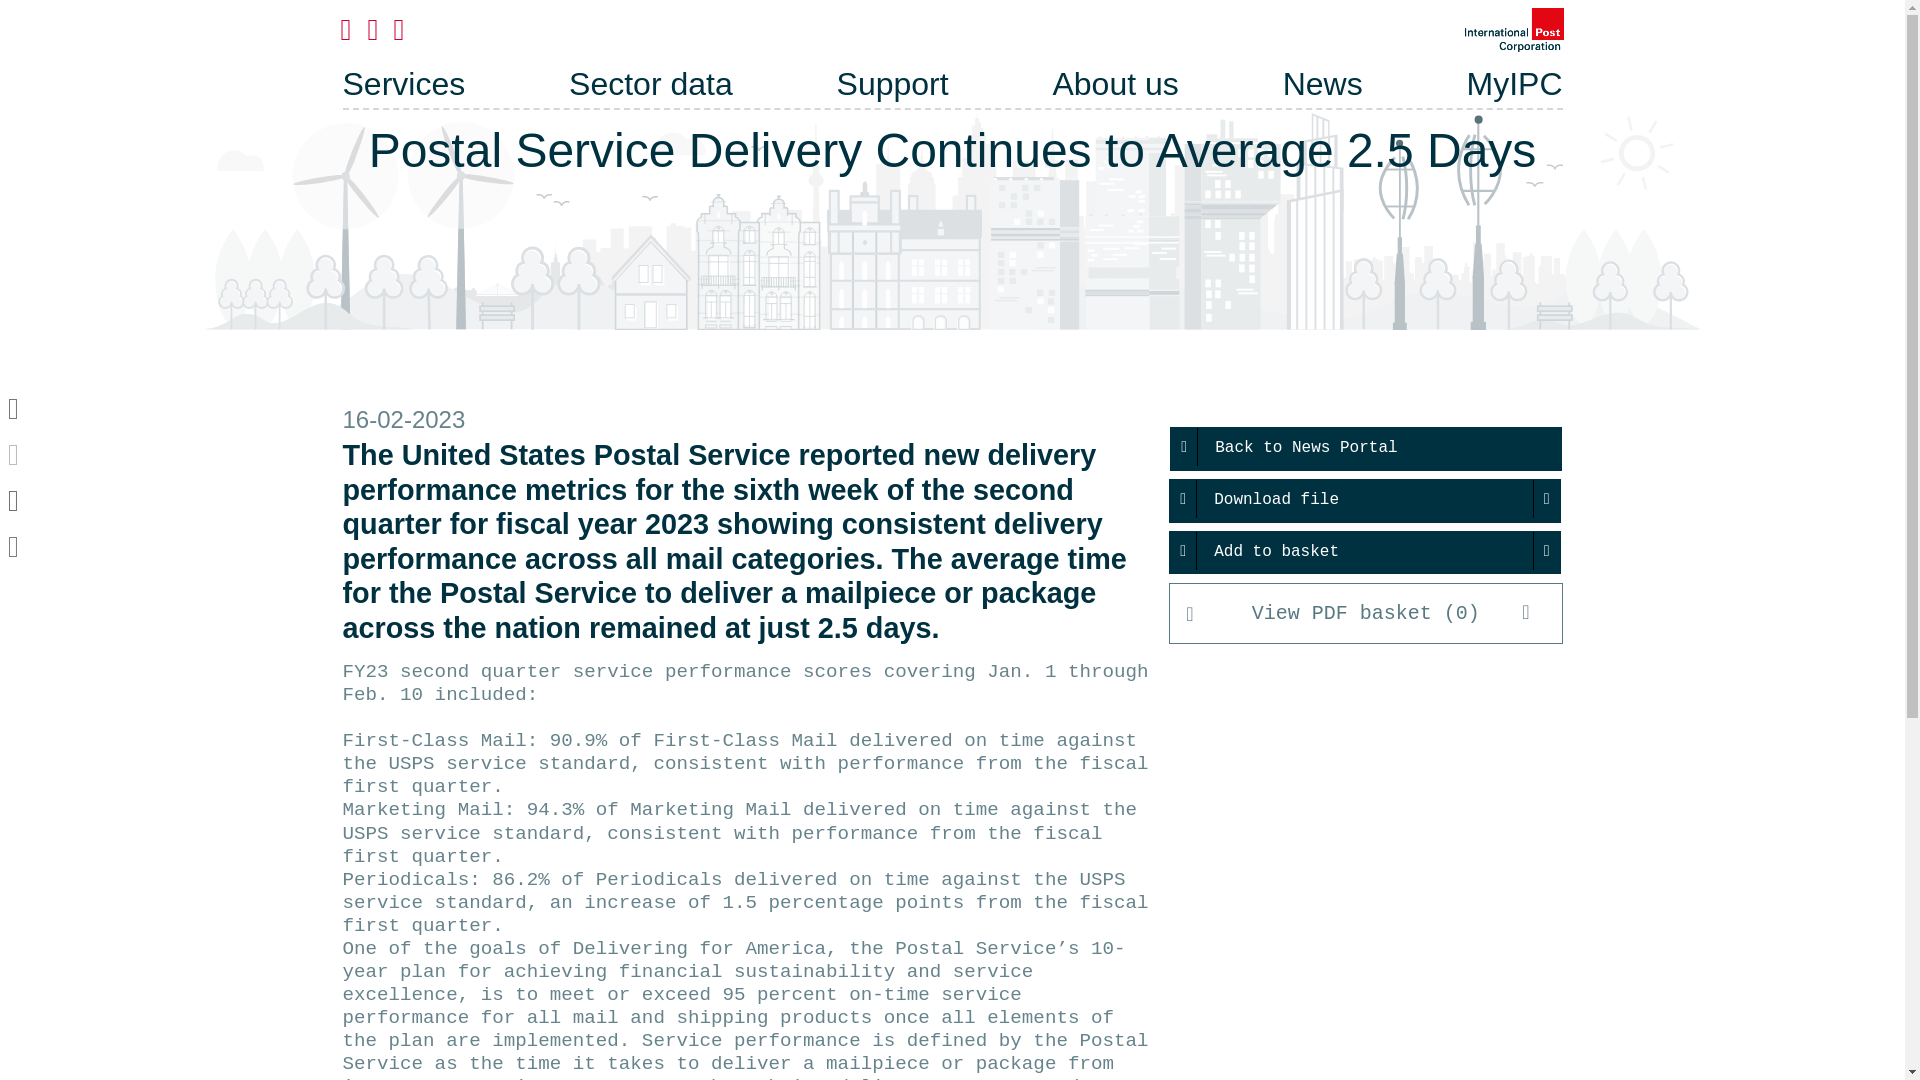 This screenshot has width=1920, height=1080. Describe the element at coordinates (1514, 29) in the screenshot. I see `International Post Corporation` at that location.